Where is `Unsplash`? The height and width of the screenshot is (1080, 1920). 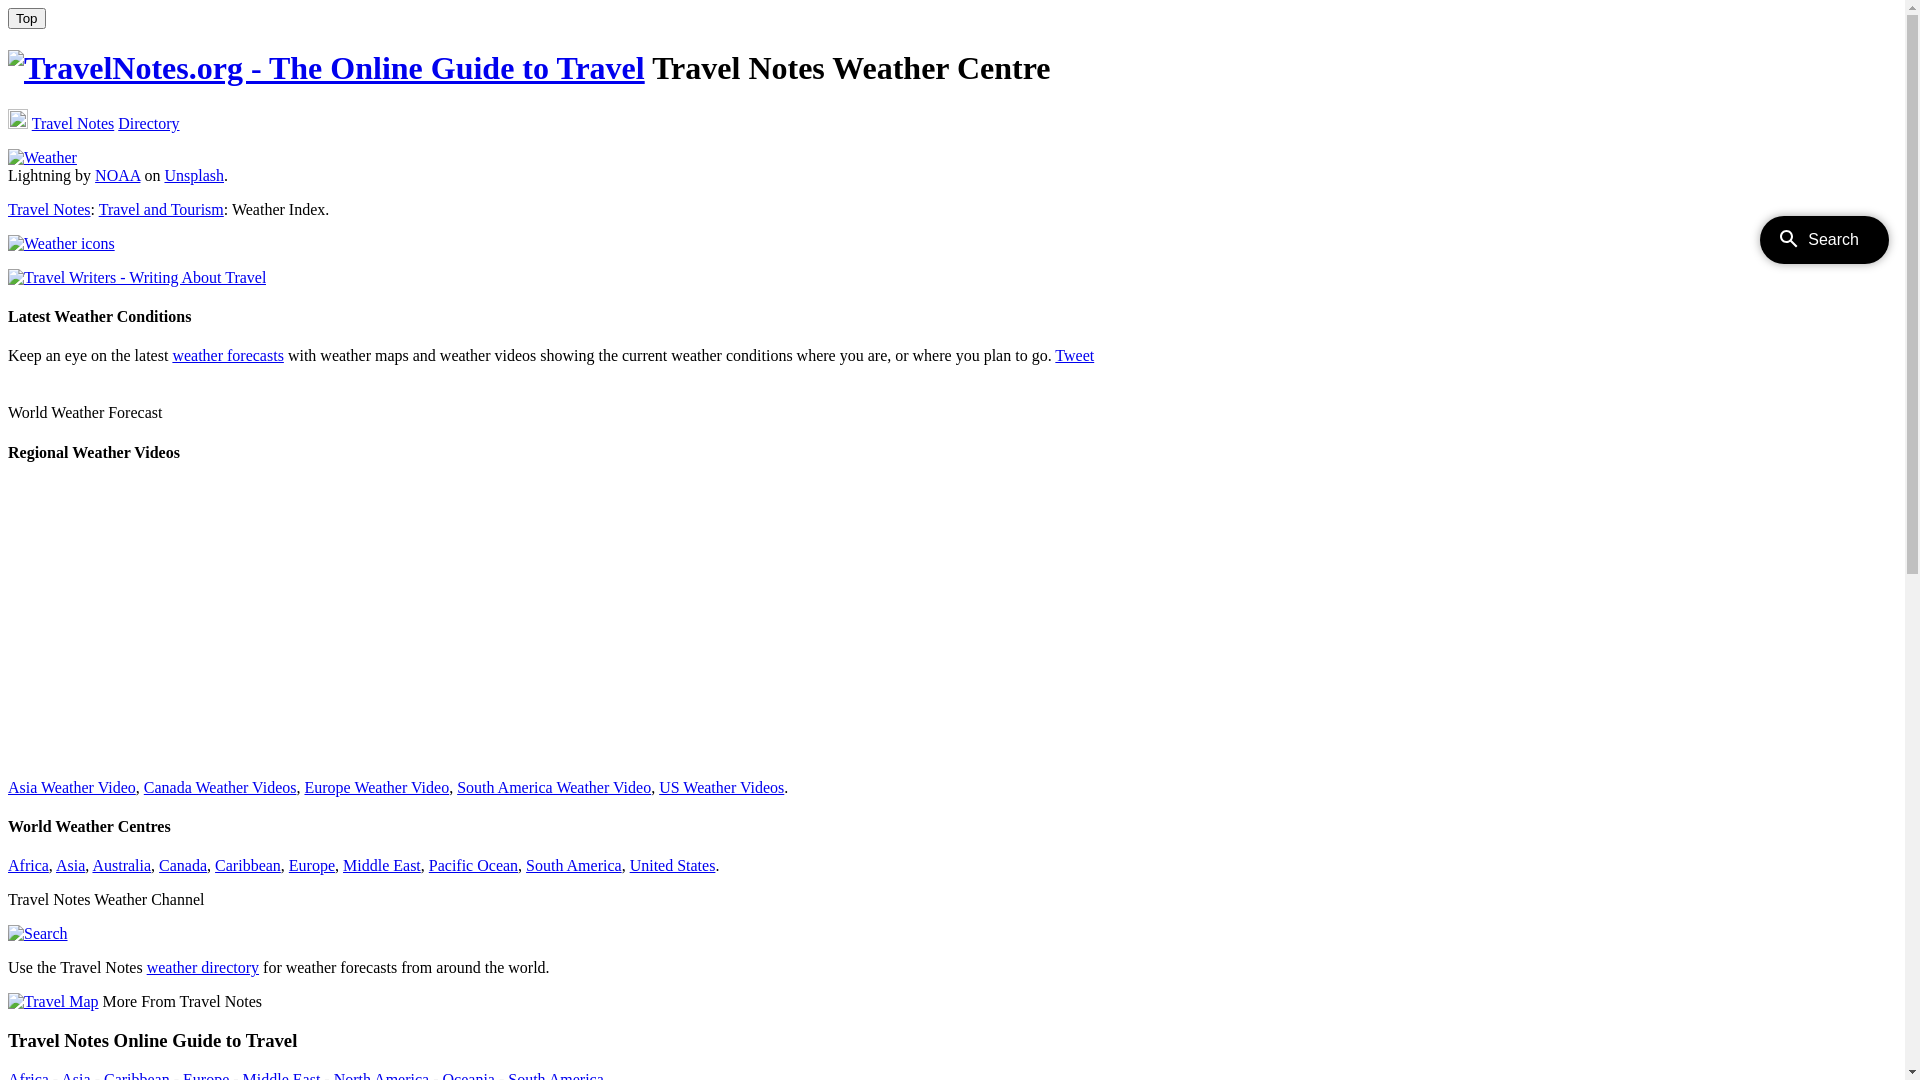 Unsplash is located at coordinates (194, 176).